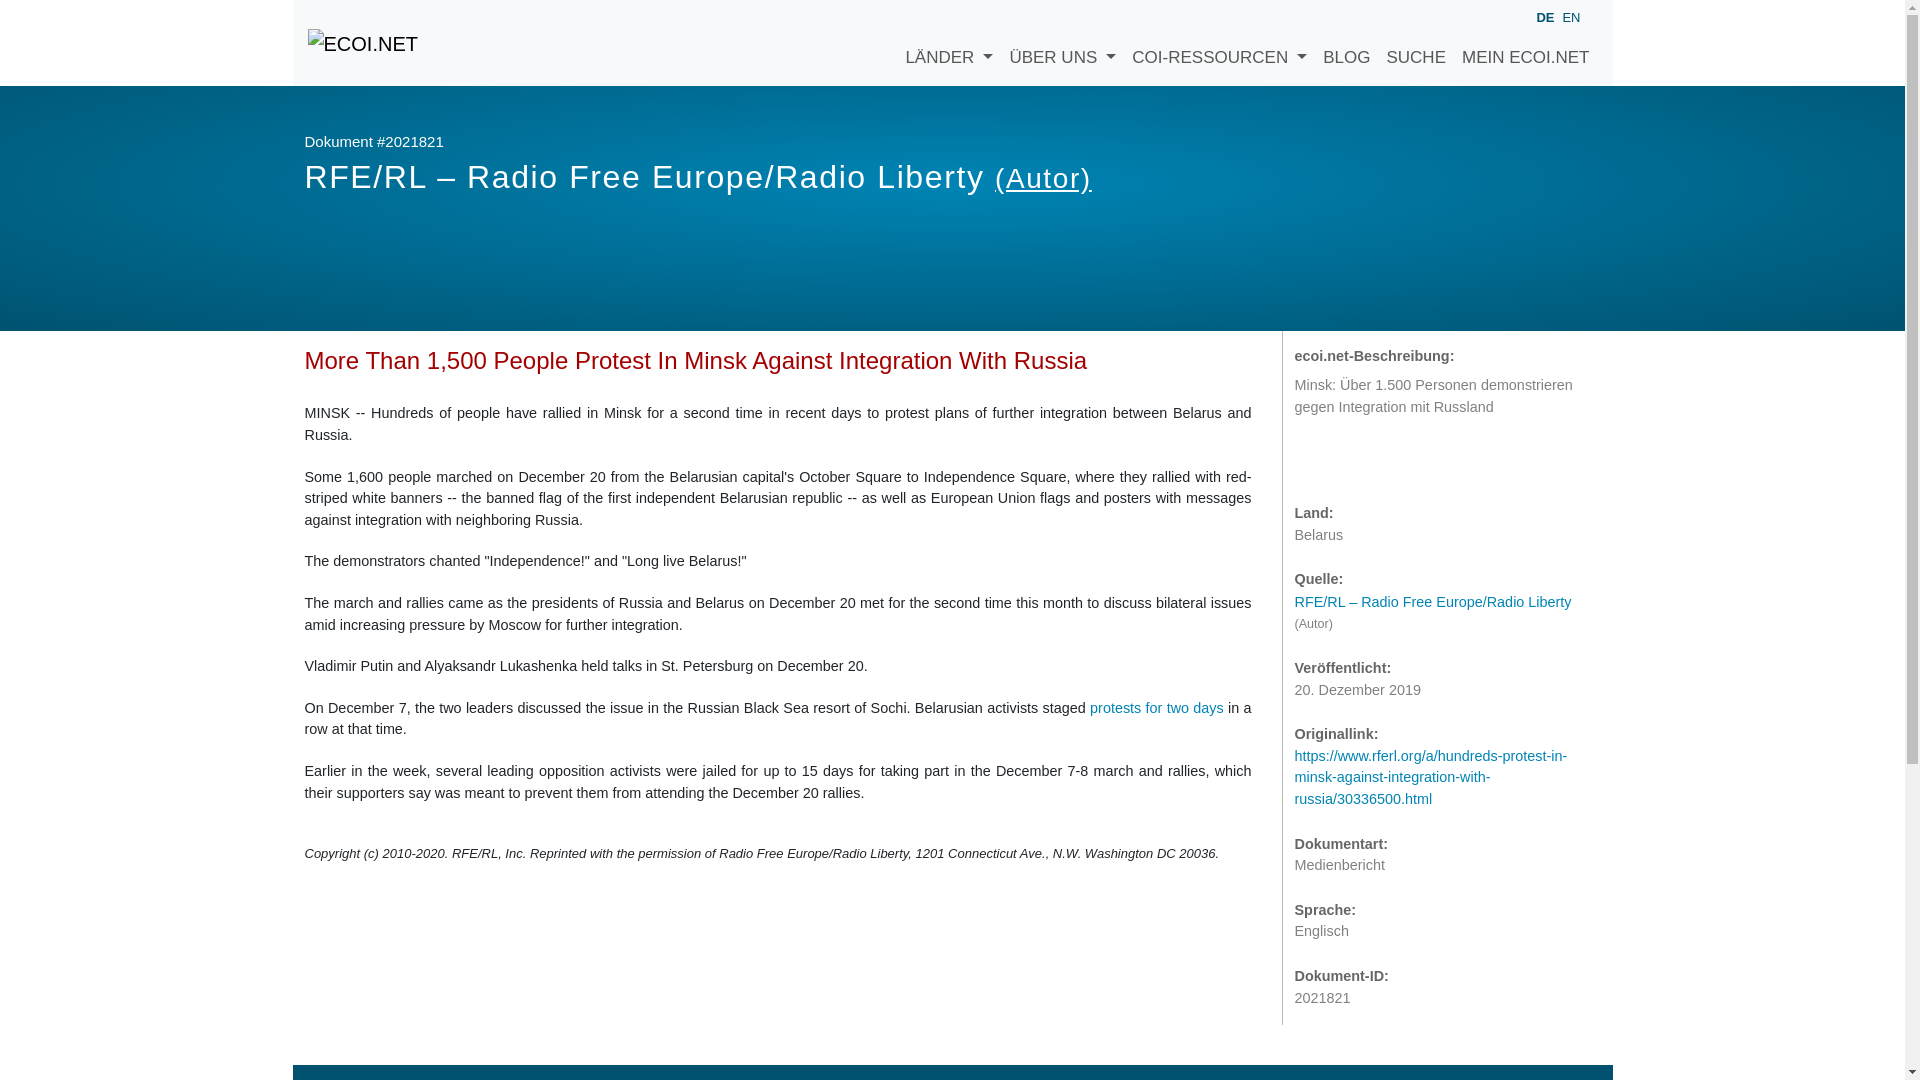 The height and width of the screenshot is (1080, 1920). I want to click on Quellenbeschreibung lesen, so click(1442, 602).